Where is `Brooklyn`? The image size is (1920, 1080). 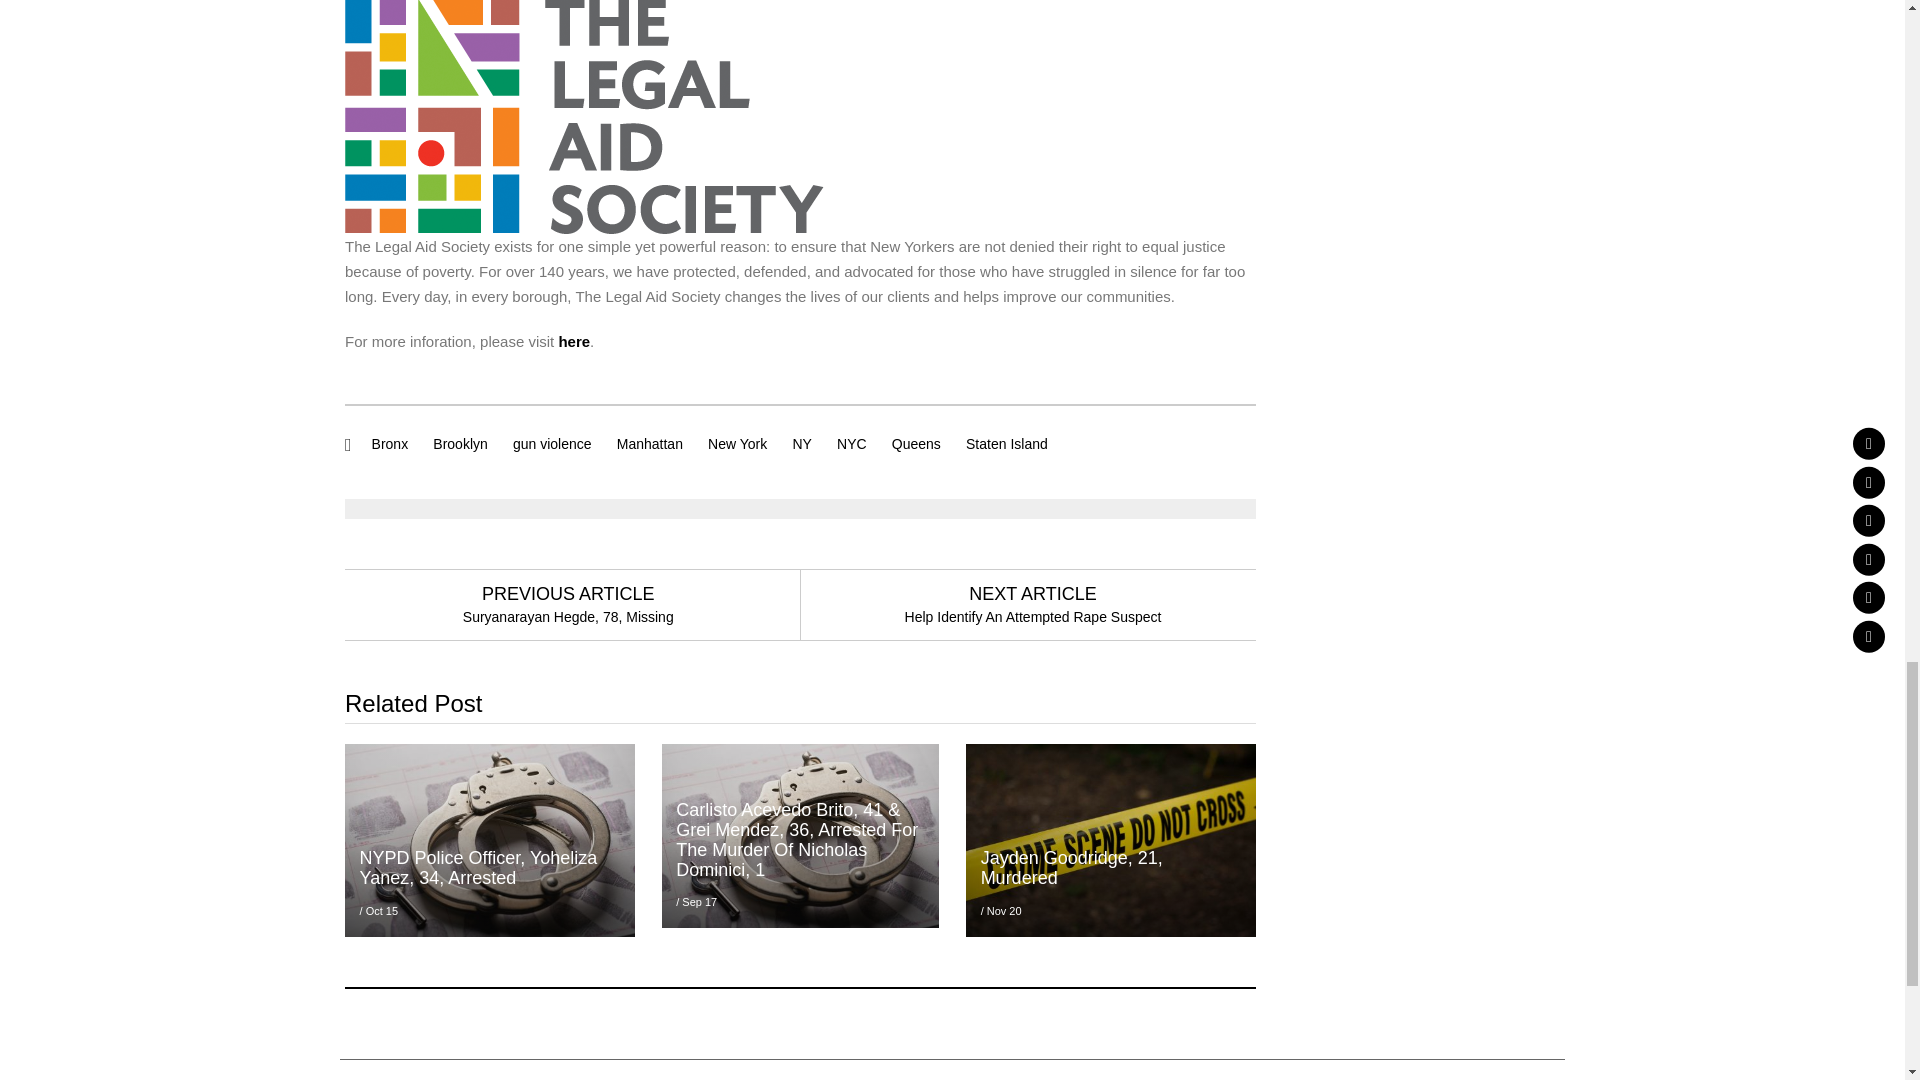 Brooklyn is located at coordinates (460, 444).